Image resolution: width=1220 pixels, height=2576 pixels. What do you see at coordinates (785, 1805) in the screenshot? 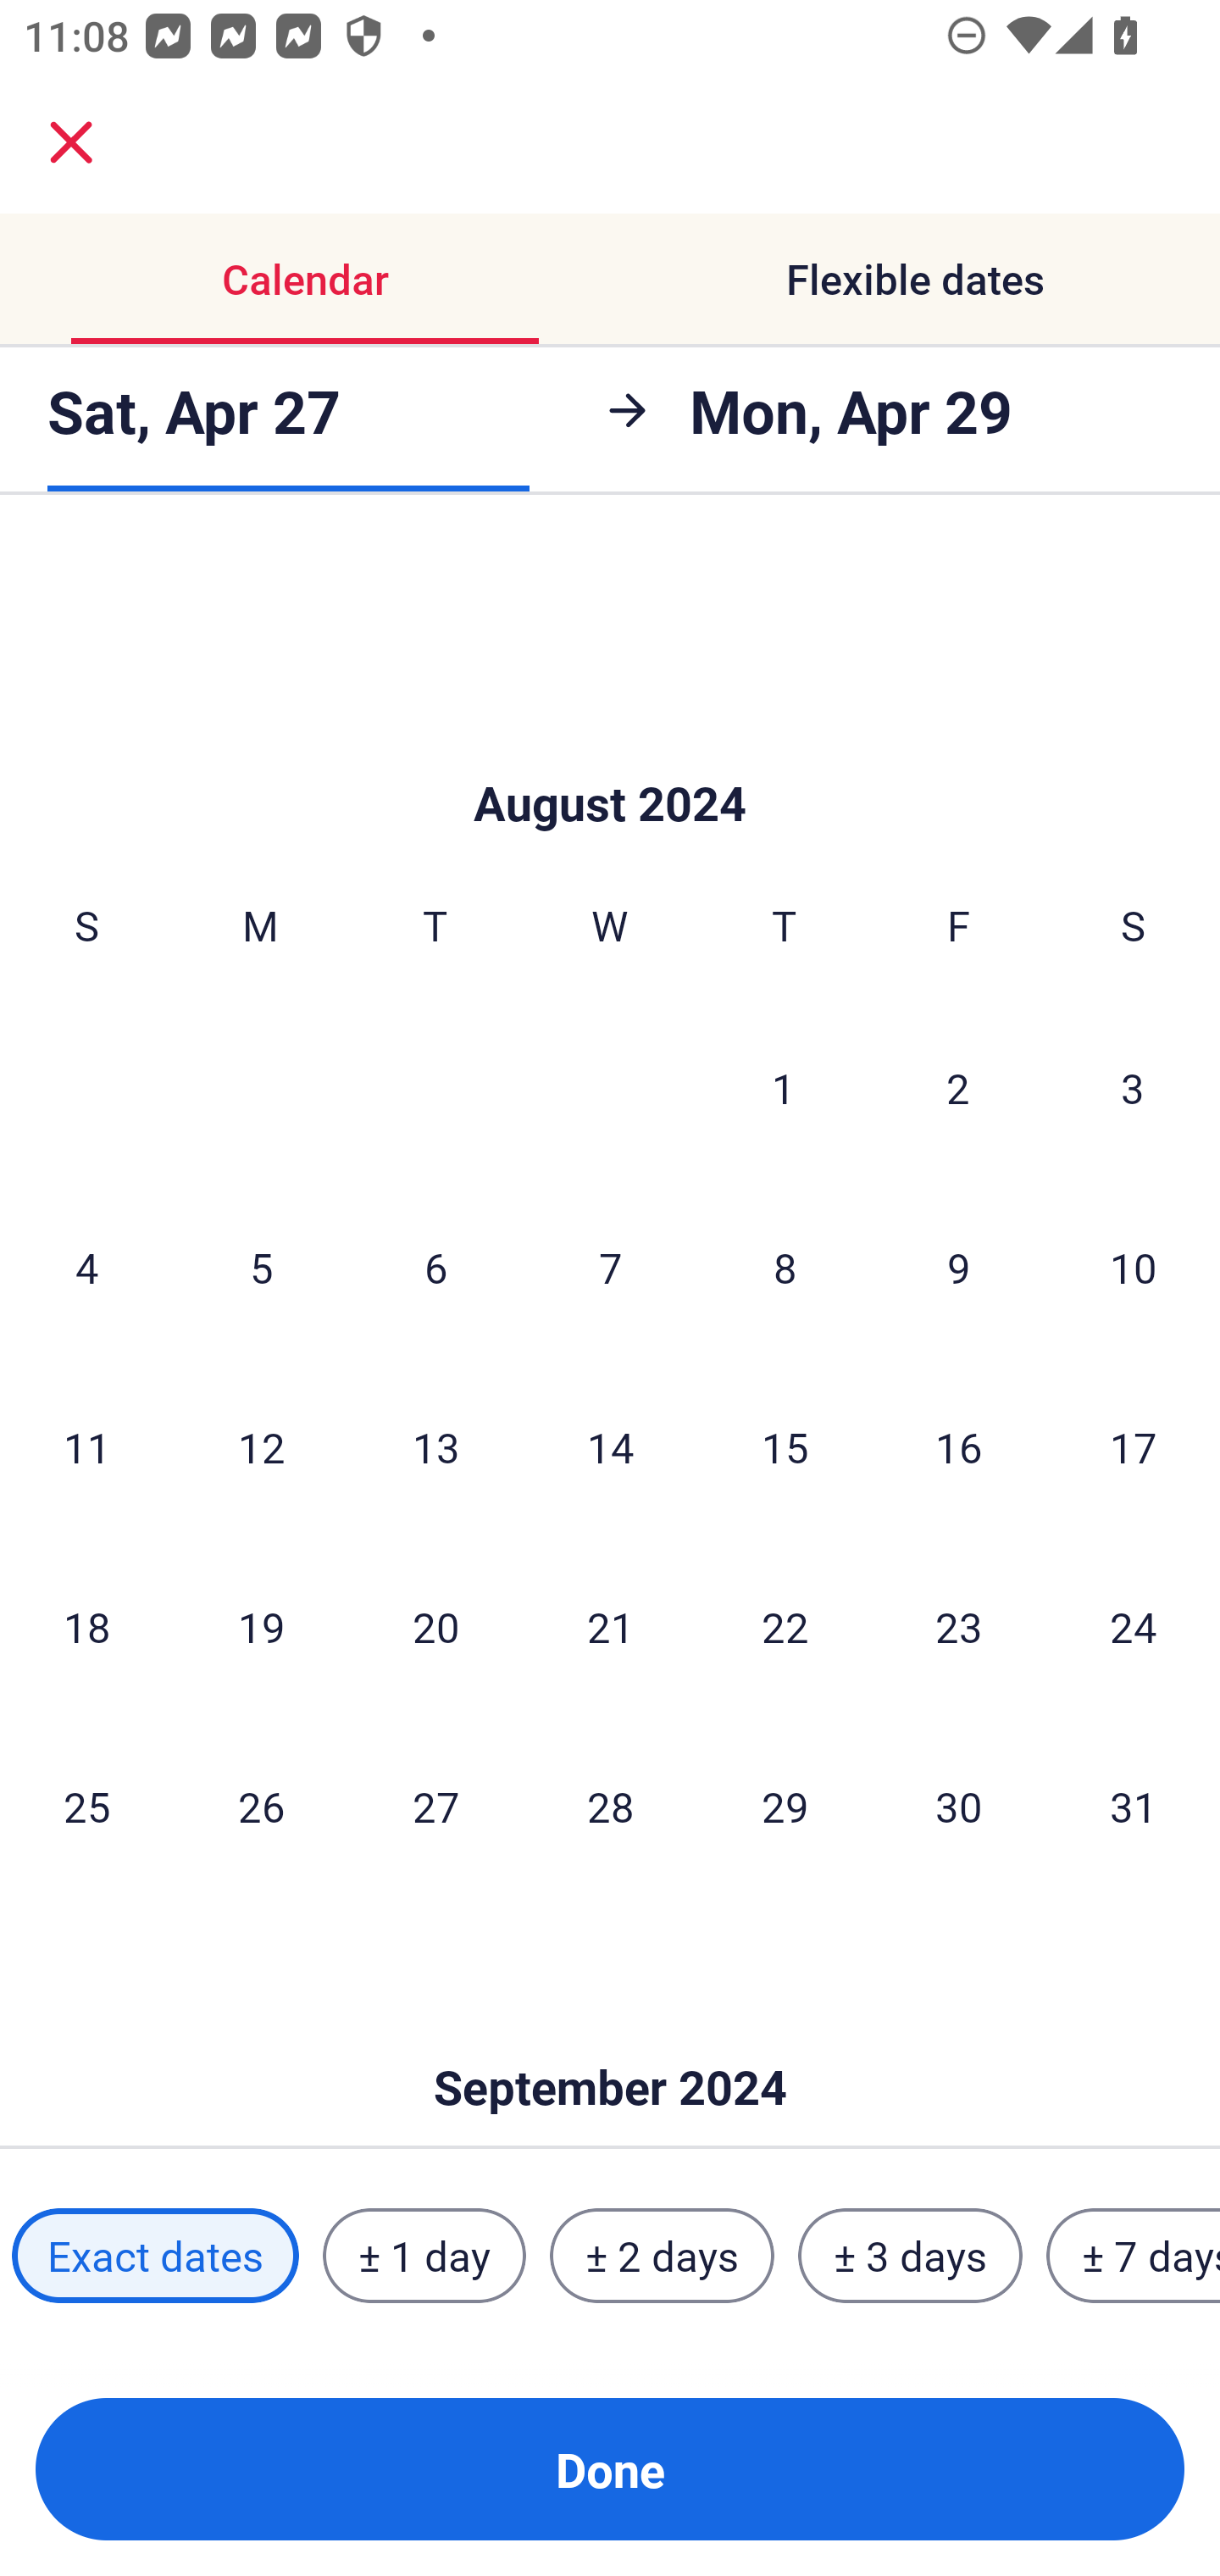
I see `29 Thursday, August 29, 2024` at bounding box center [785, 1805].